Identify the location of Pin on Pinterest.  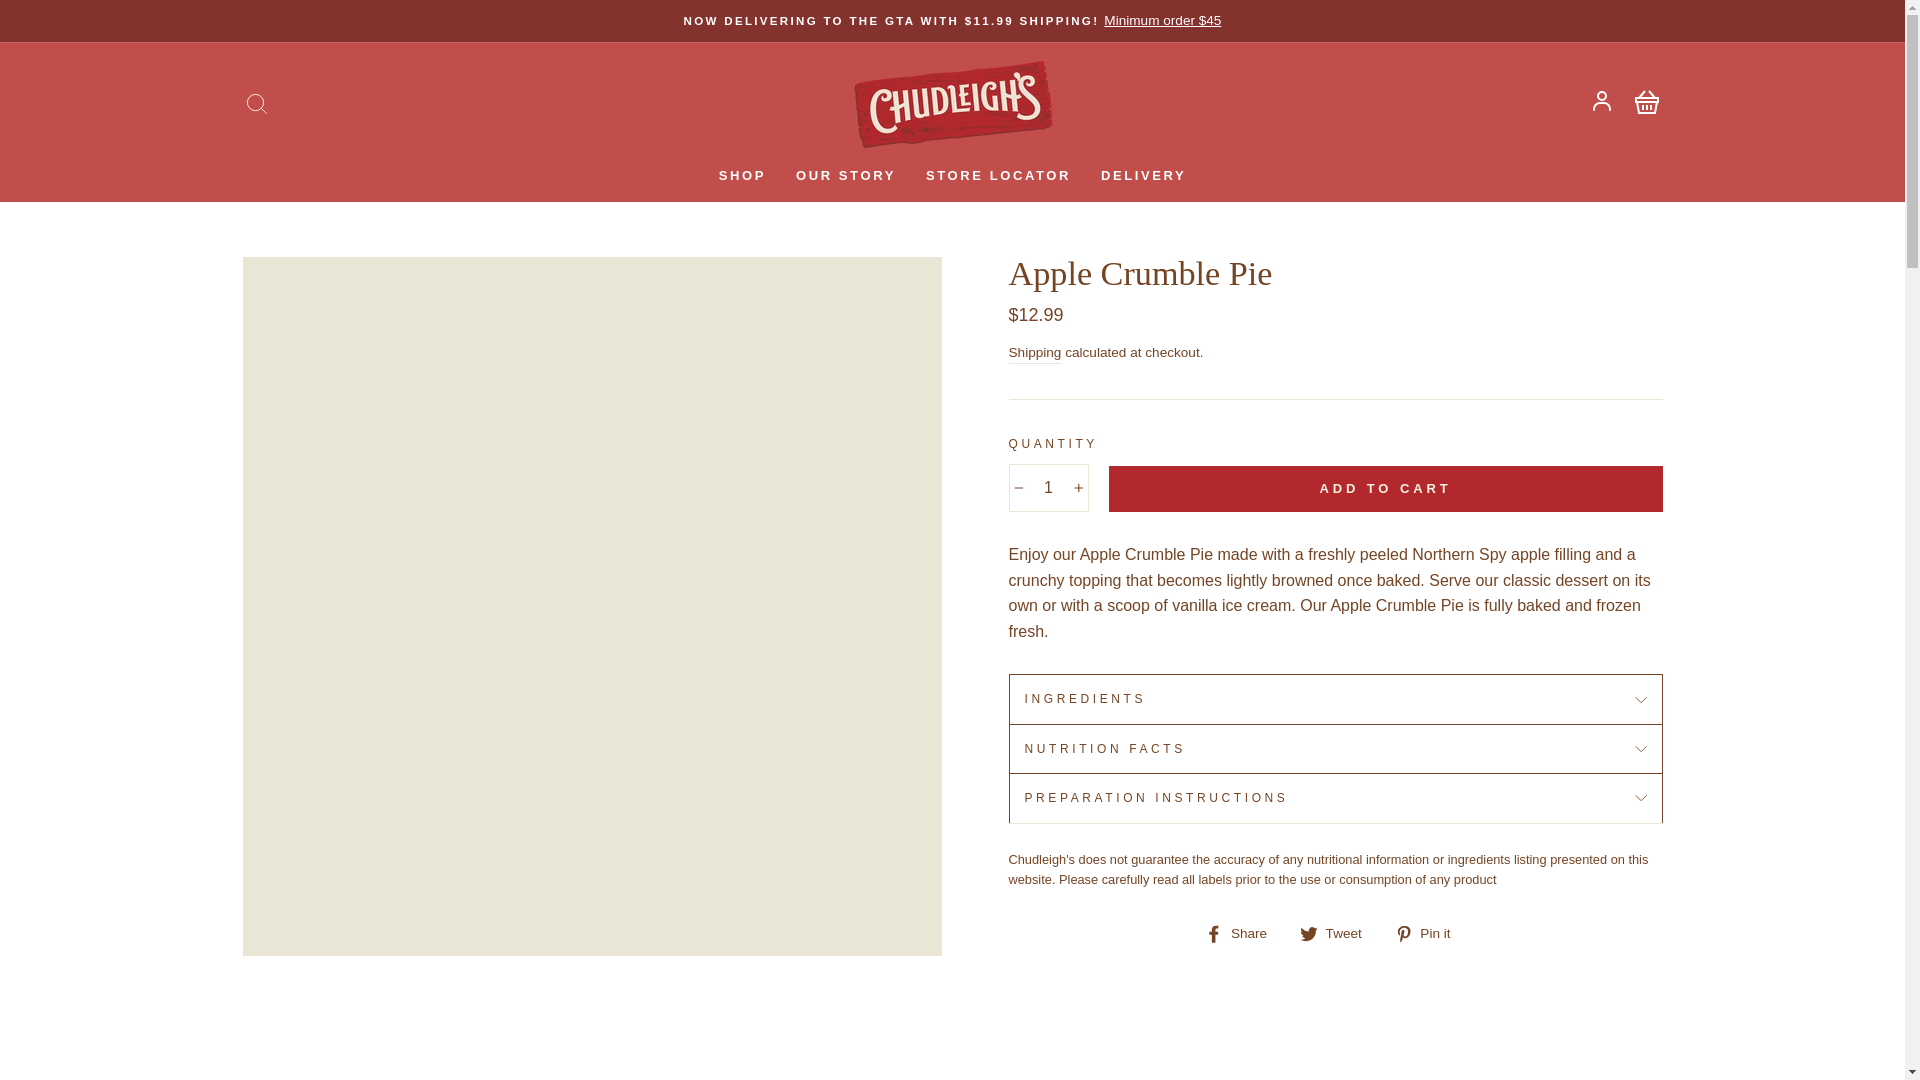
(1430, 934).